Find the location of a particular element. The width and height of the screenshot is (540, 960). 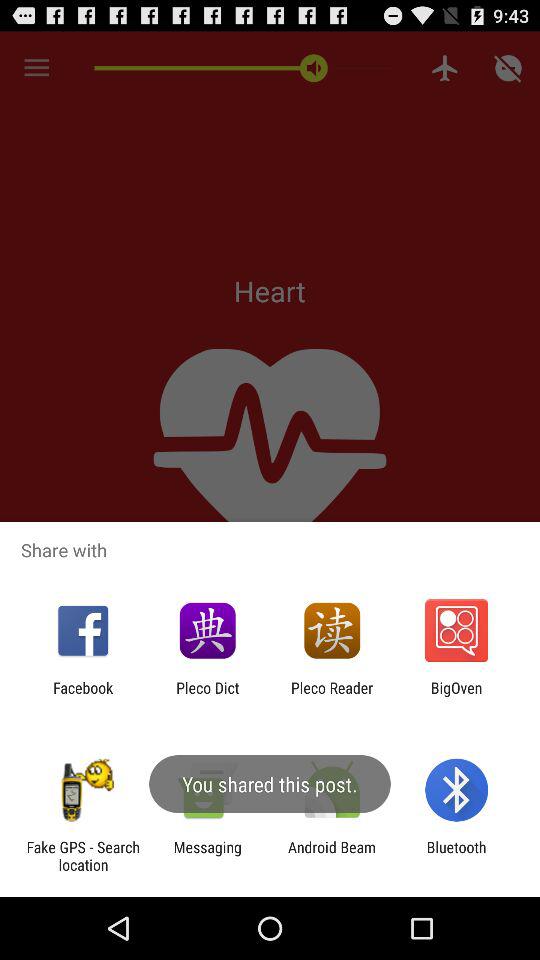

turn on item next to the pleco dict icon is located at coordinates (83, 696).